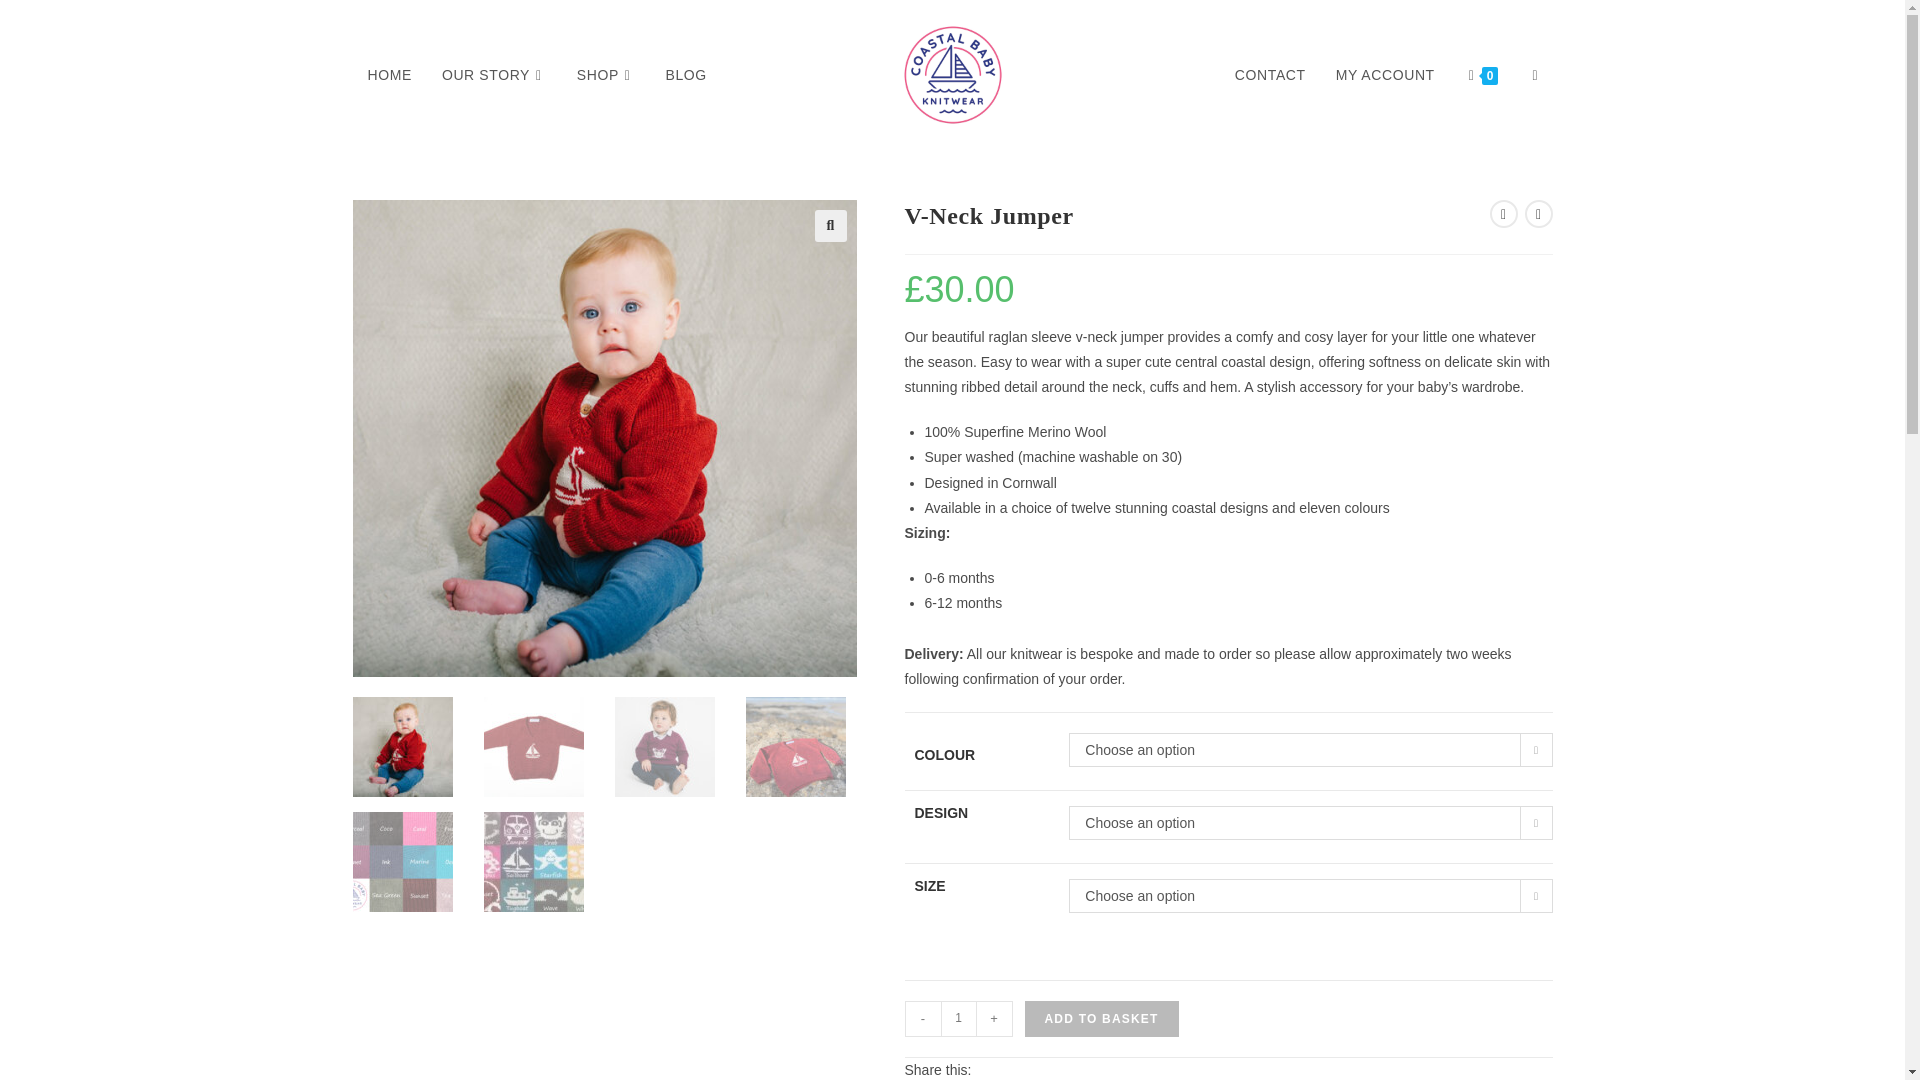  What do you see at coordinates (606, 74) in the screenshot?
I see `SHOP` at bounding box center [606, 74].